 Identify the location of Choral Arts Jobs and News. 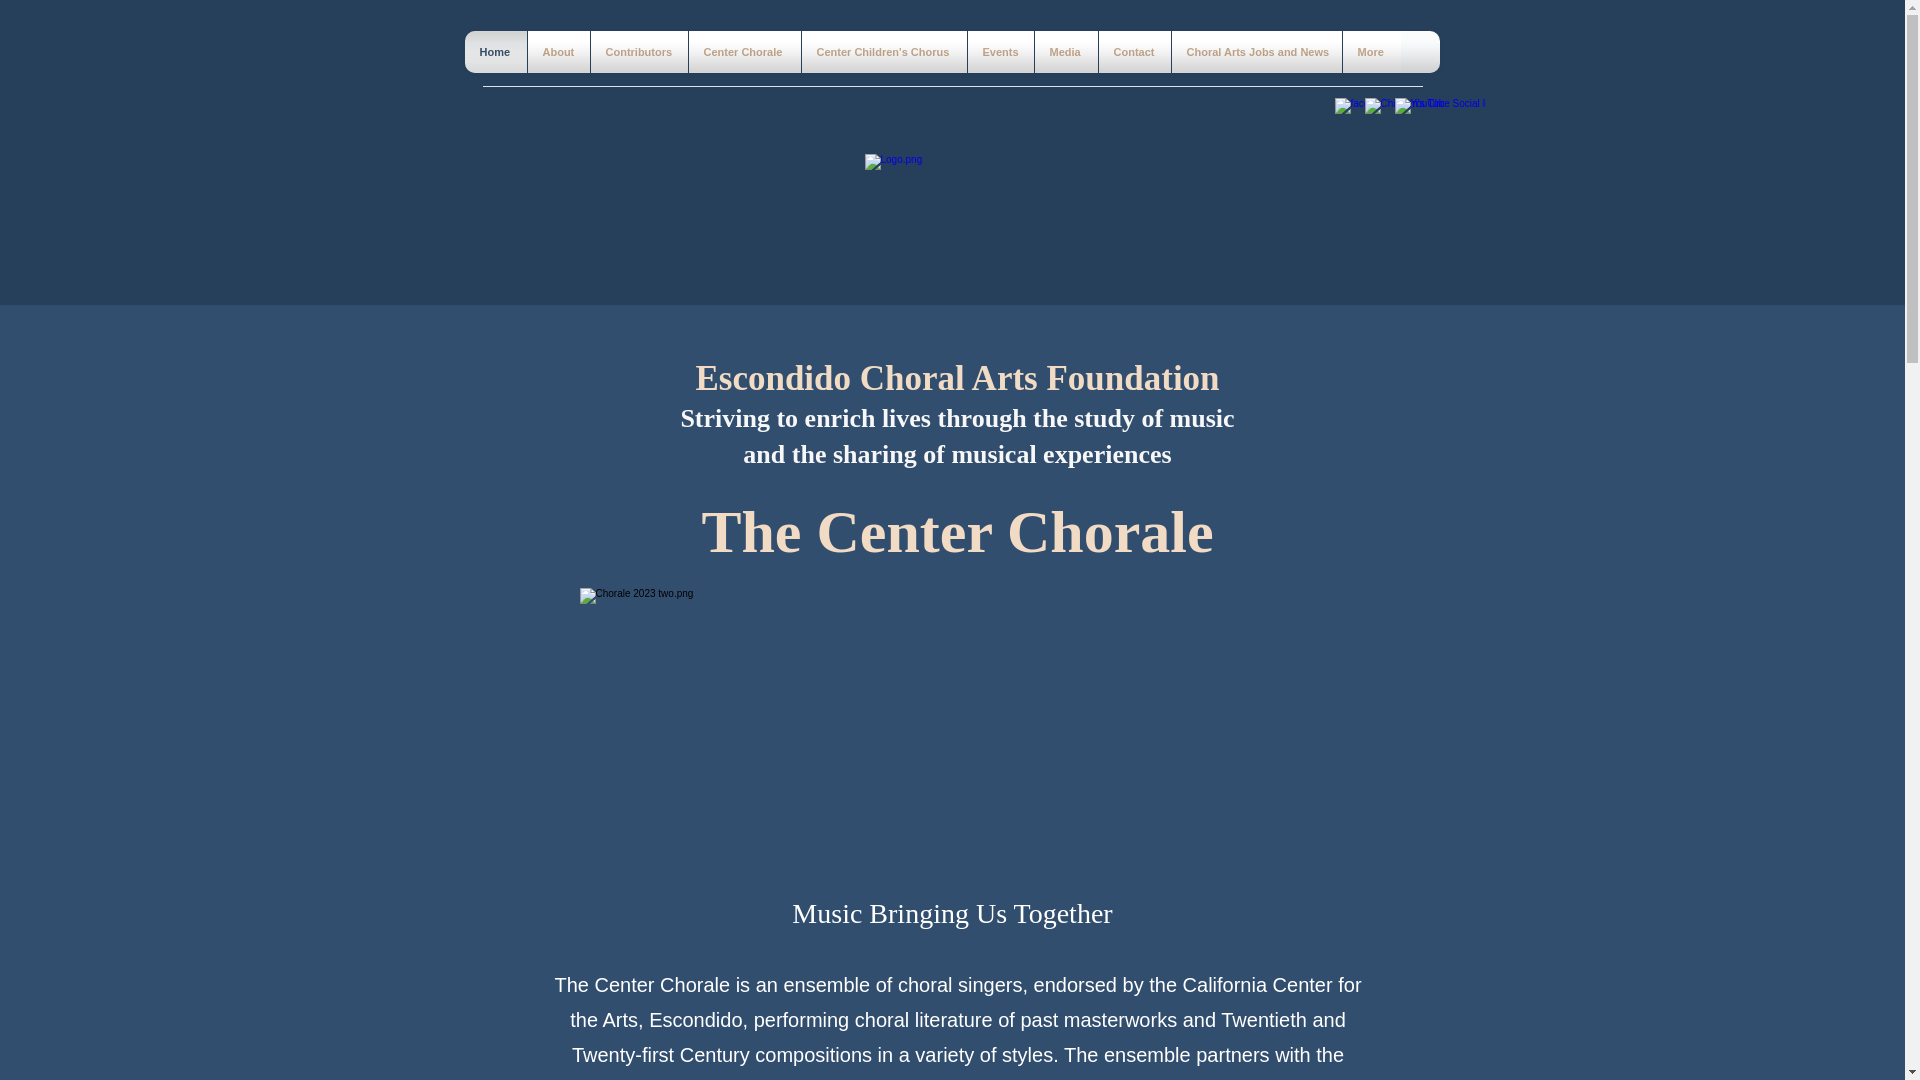
(1256, 52).